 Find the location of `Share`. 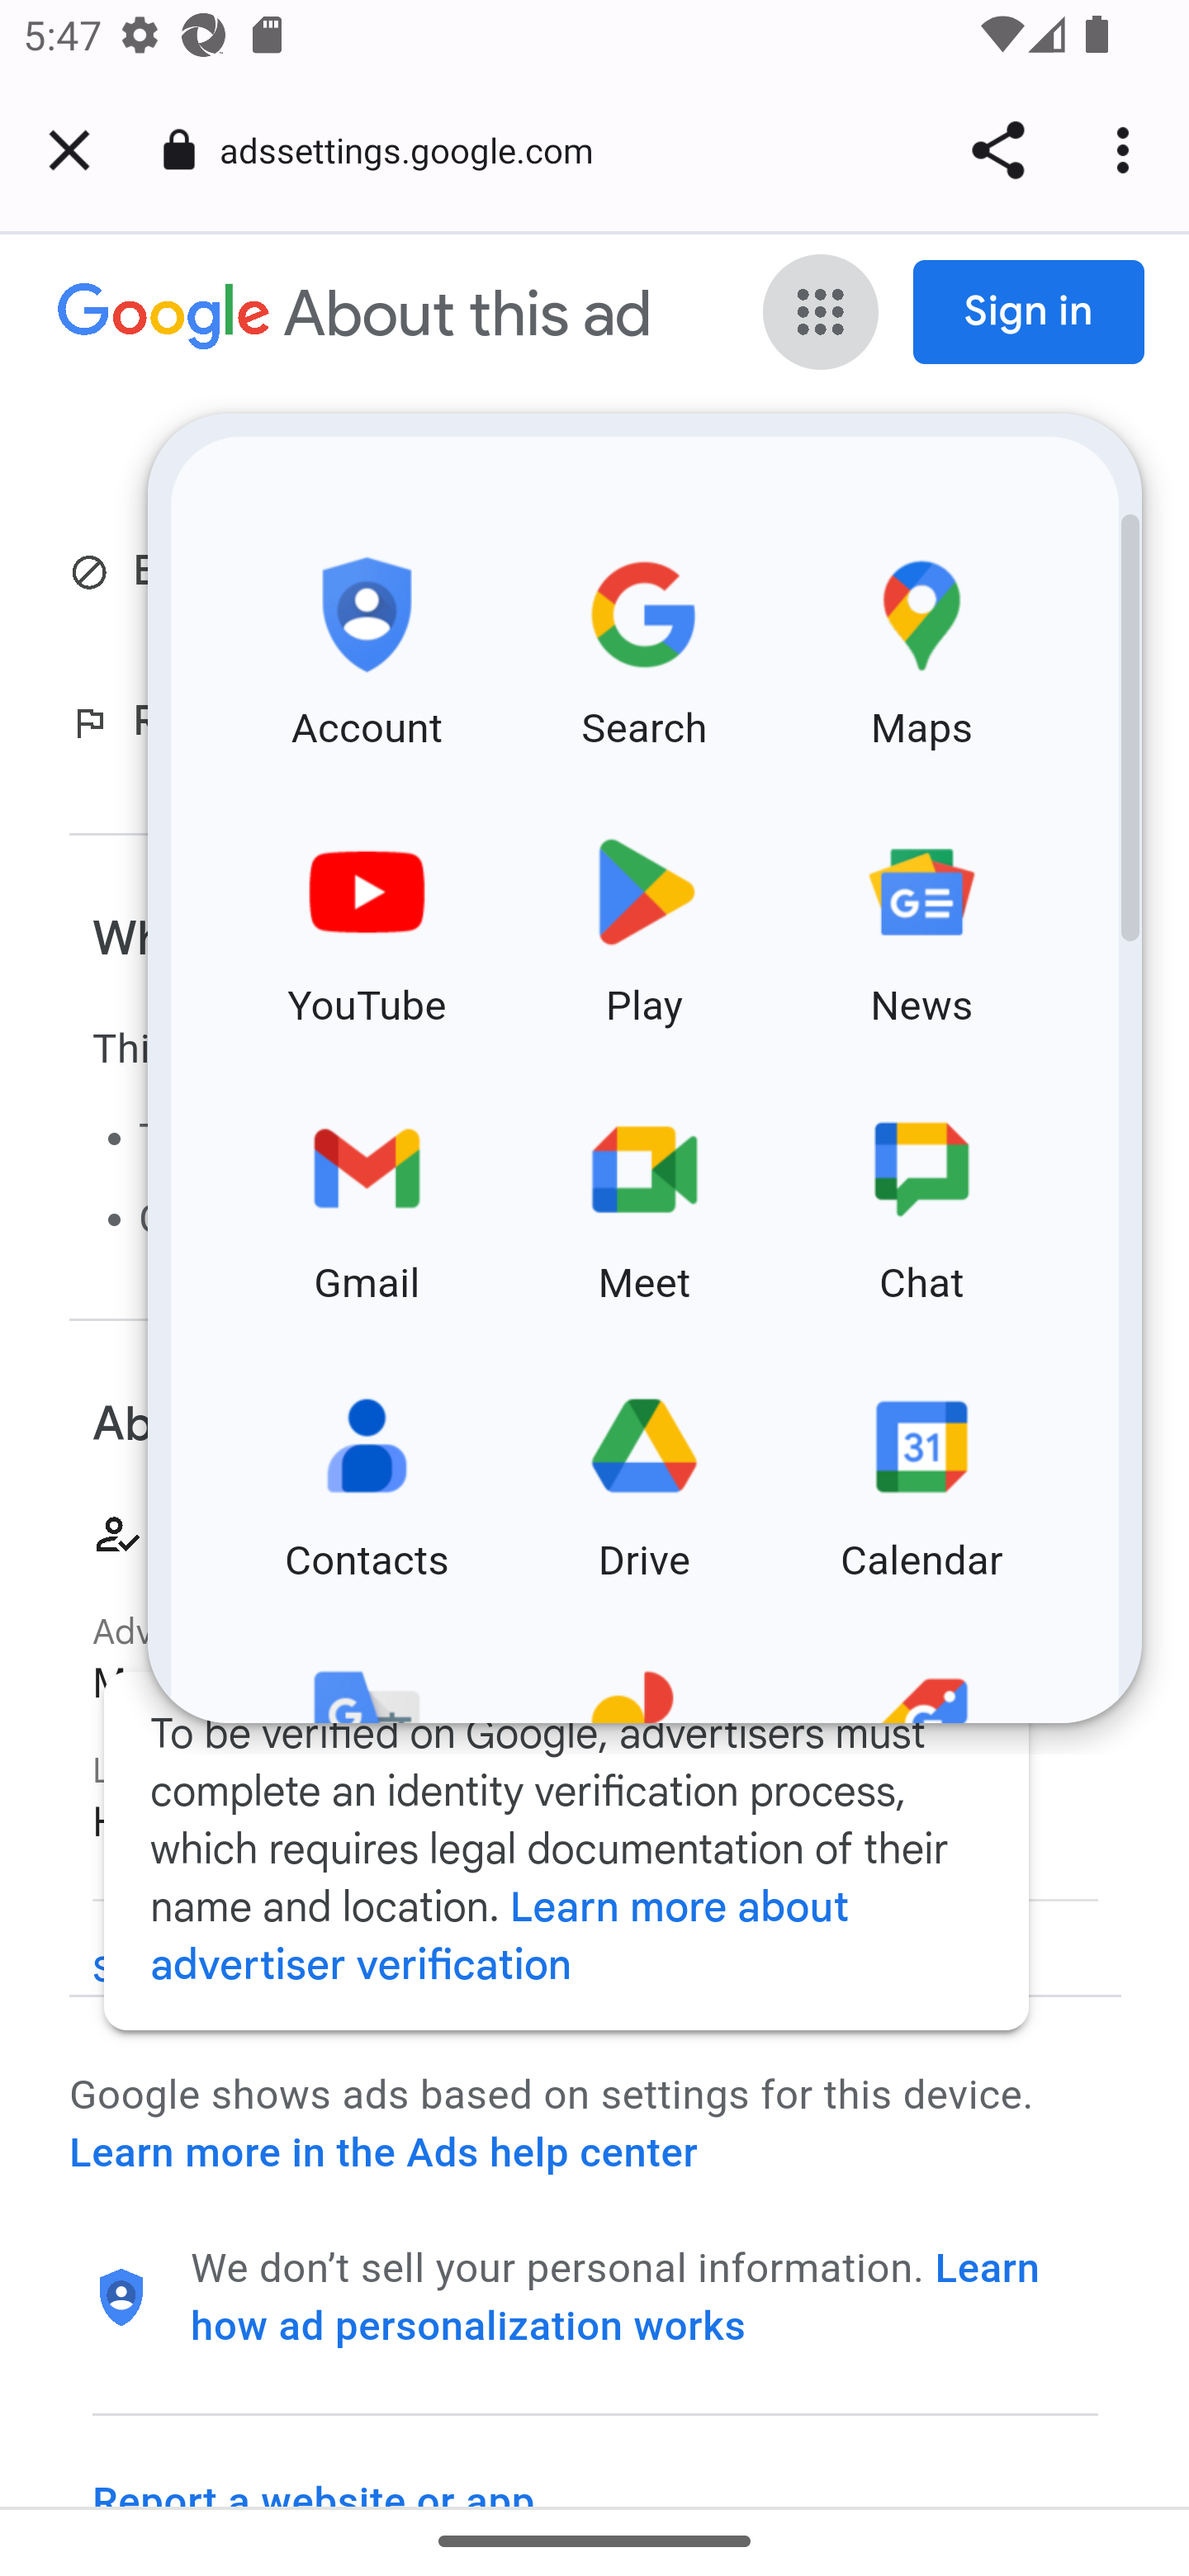

Share is located at coordinates (997, 150).